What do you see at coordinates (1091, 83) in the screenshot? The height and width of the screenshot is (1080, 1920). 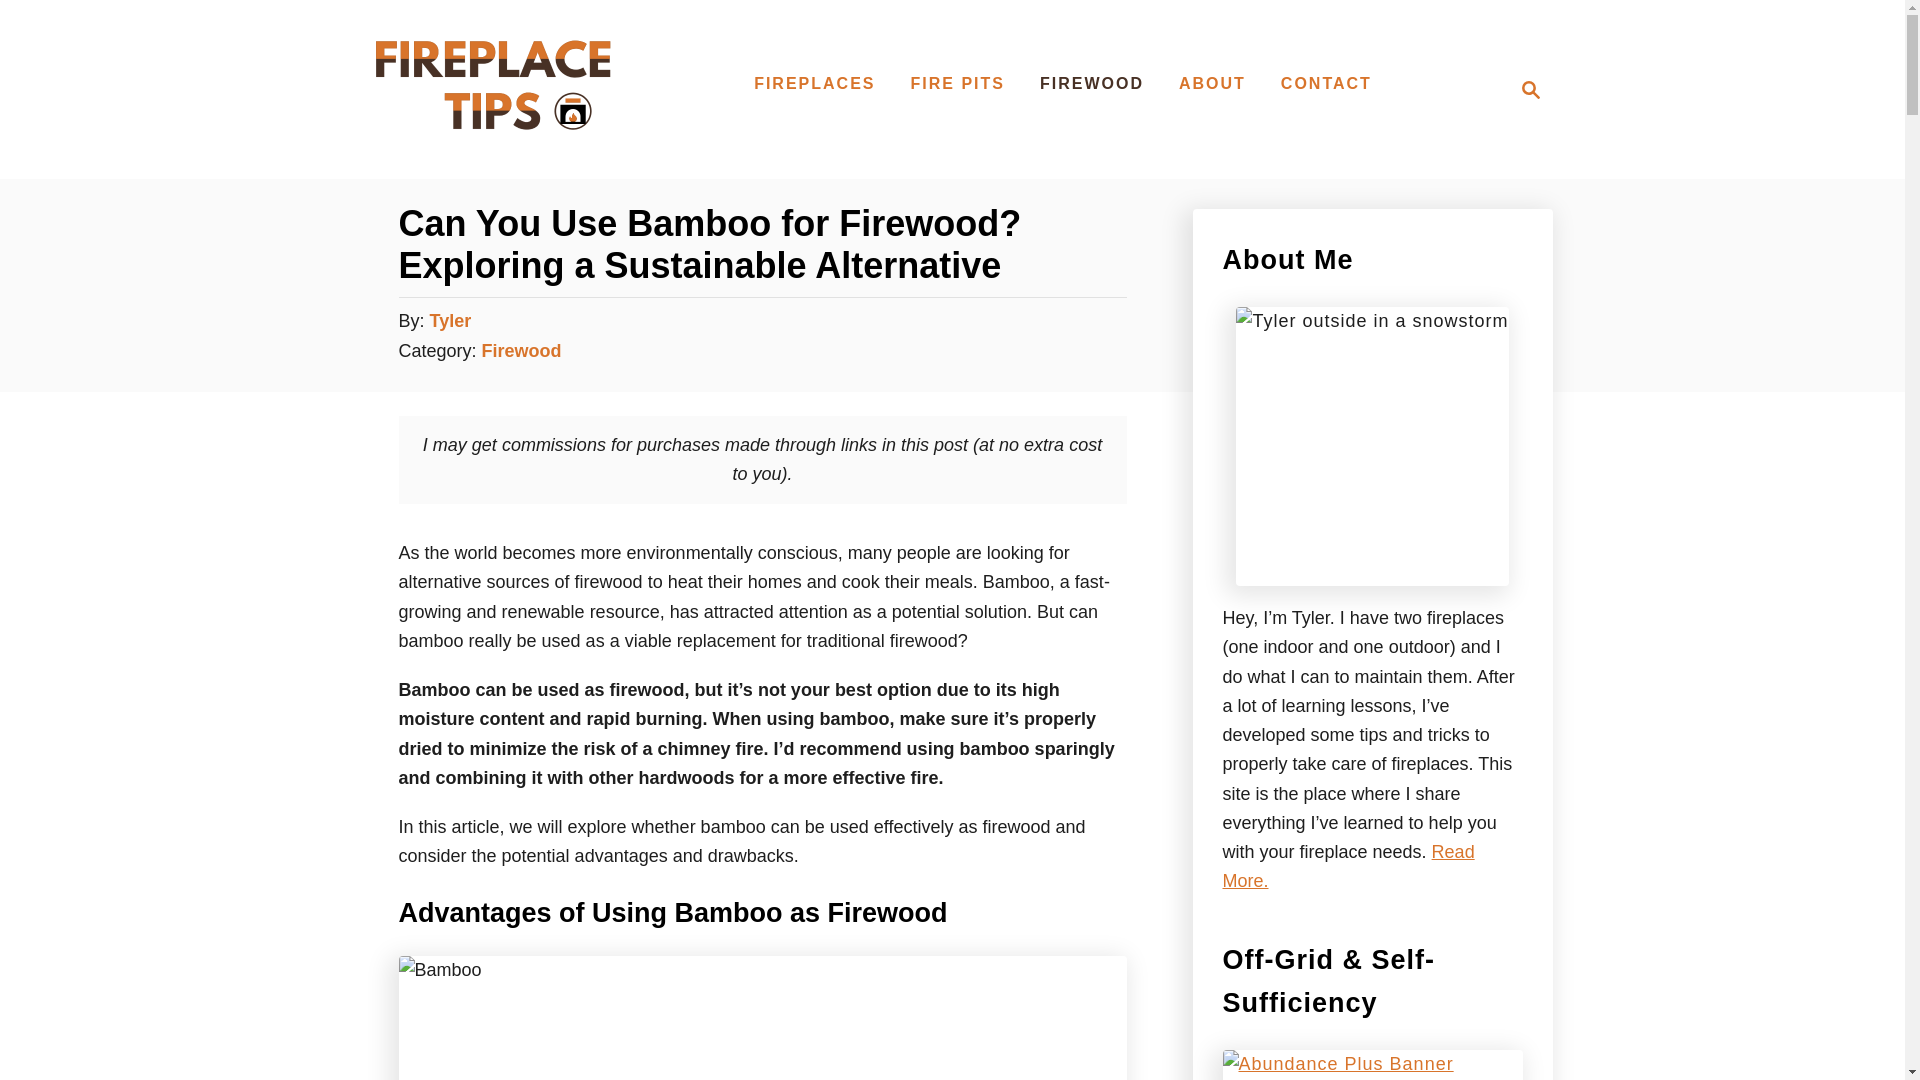 I see `FIREWOOD` at bounding box center [1091, 83].